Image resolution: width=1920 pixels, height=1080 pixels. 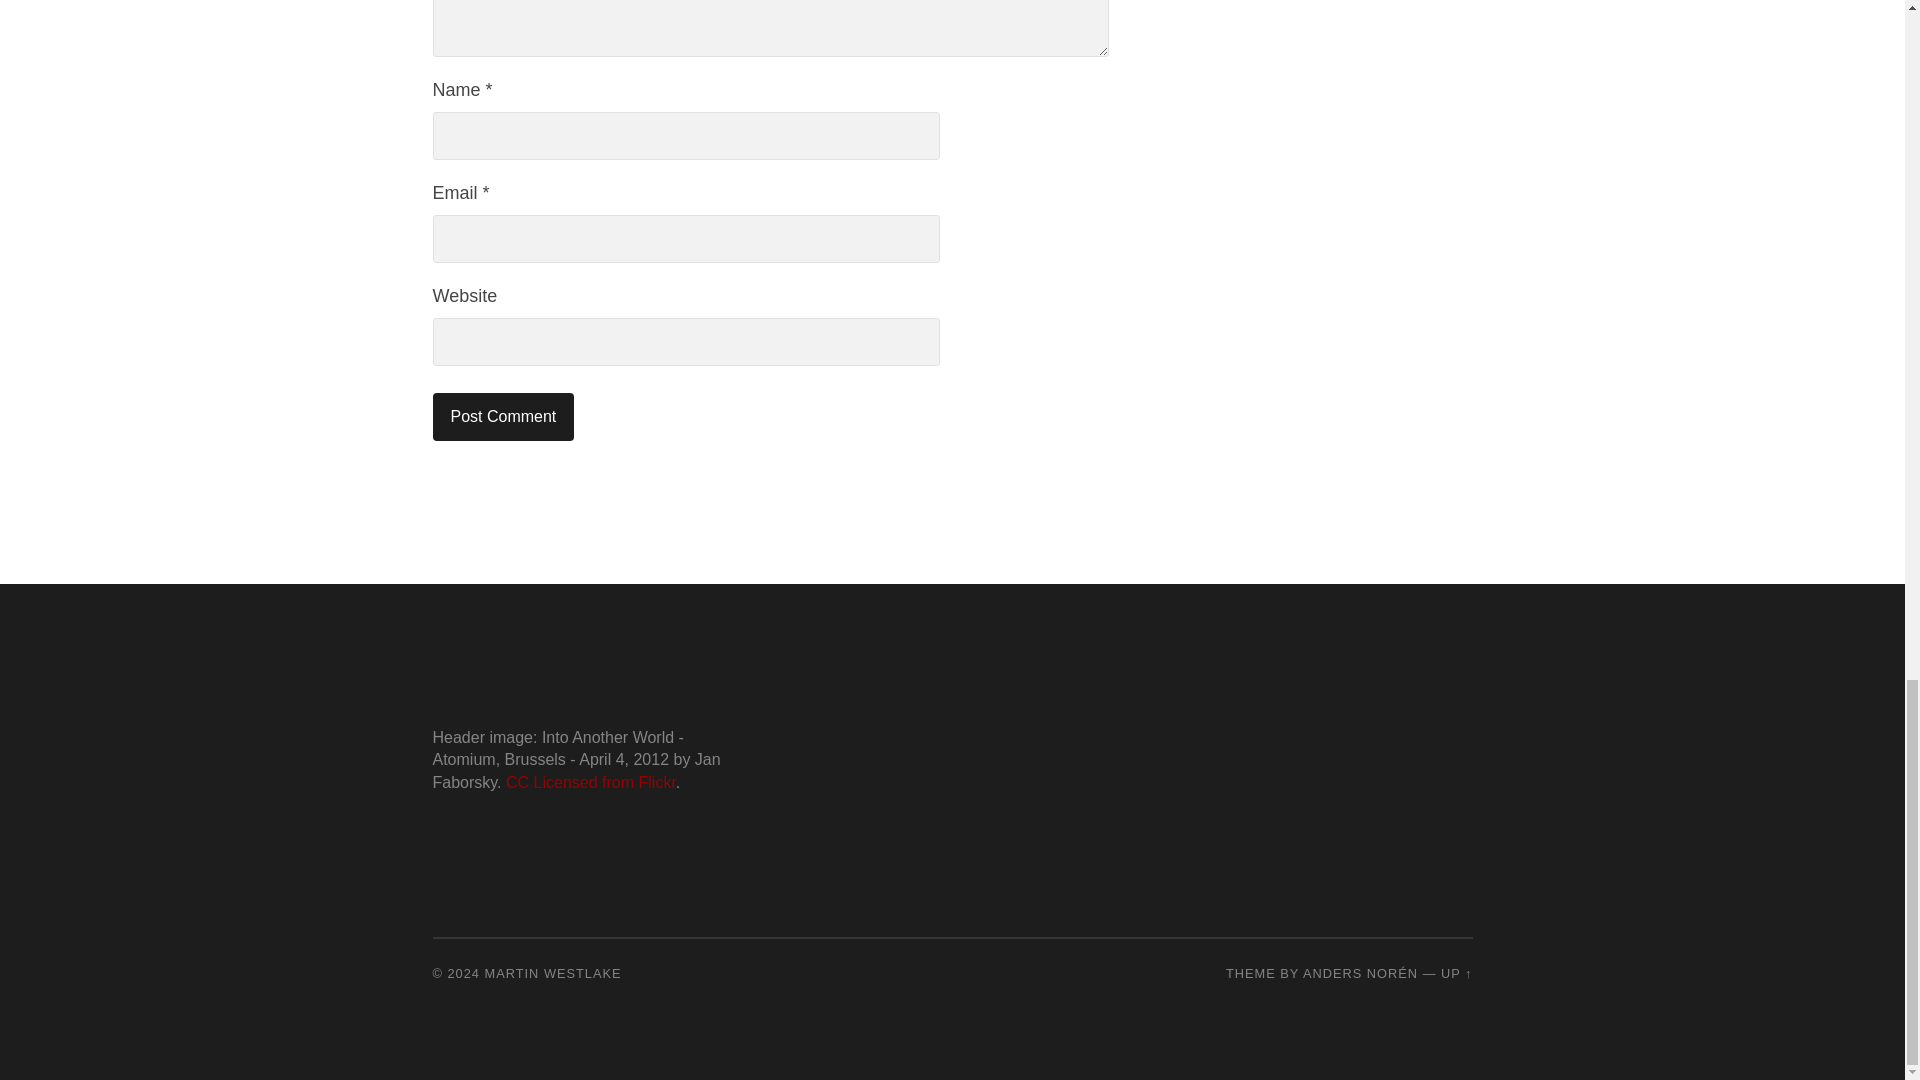 What do you see at coordinates (554, 972) in the screenshot?
I see `MARTIN WESTLAKE` at bounding box center [554, 972].